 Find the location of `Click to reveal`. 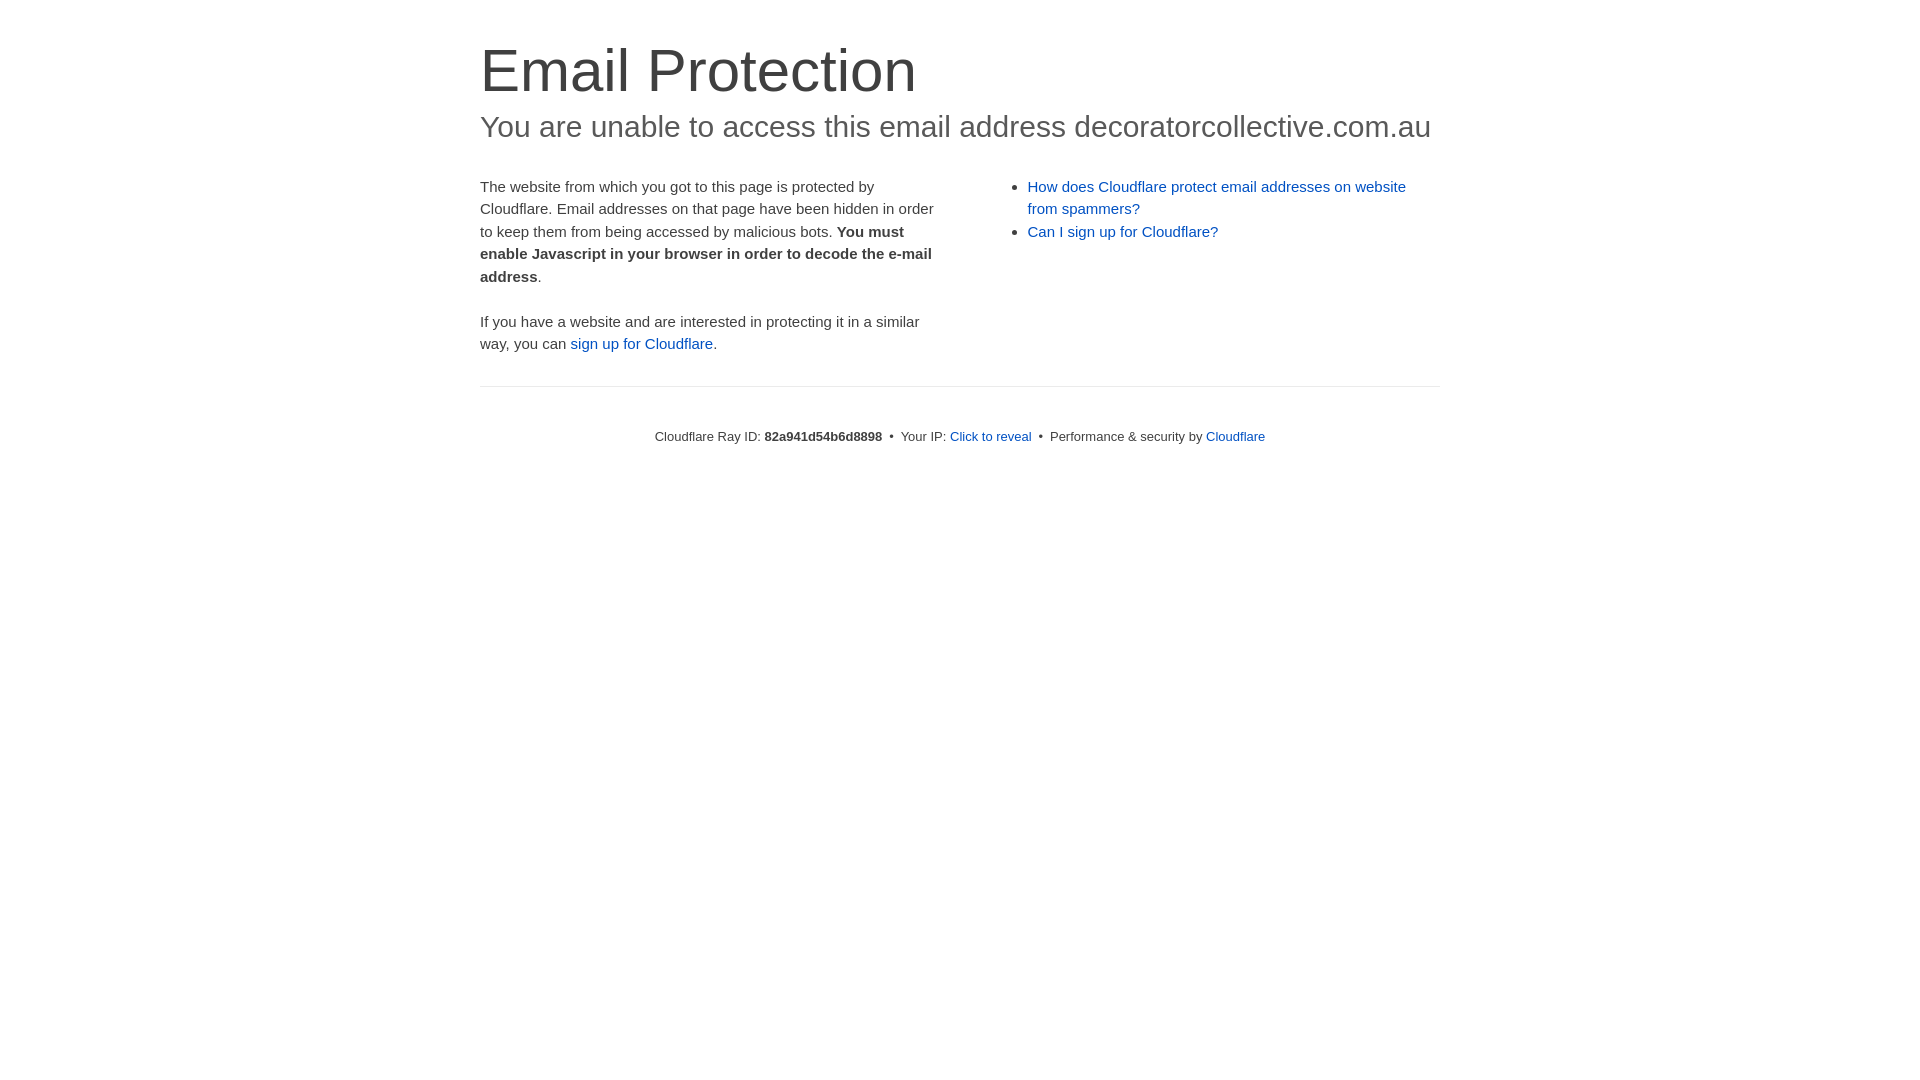

Click to reveal is located at coordinates (991, 436).